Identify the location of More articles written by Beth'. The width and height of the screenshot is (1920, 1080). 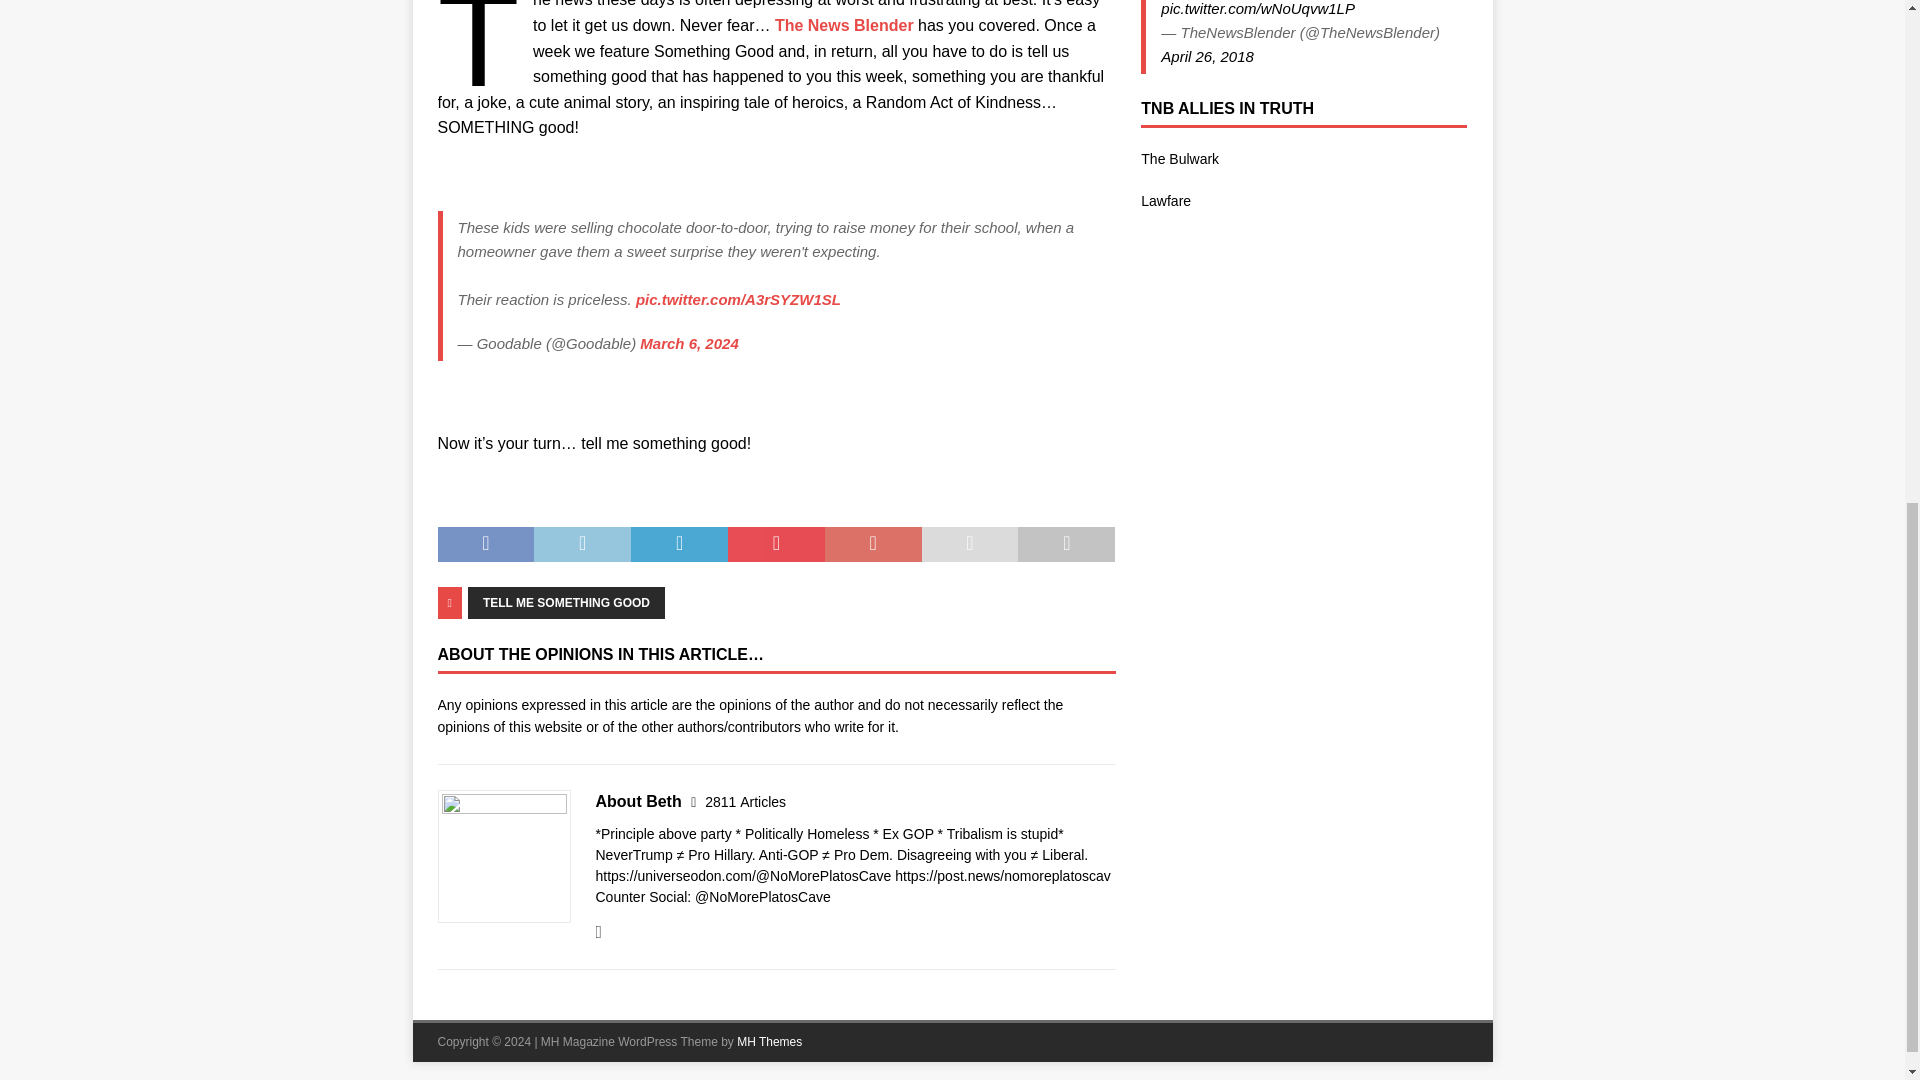
(744, 802).